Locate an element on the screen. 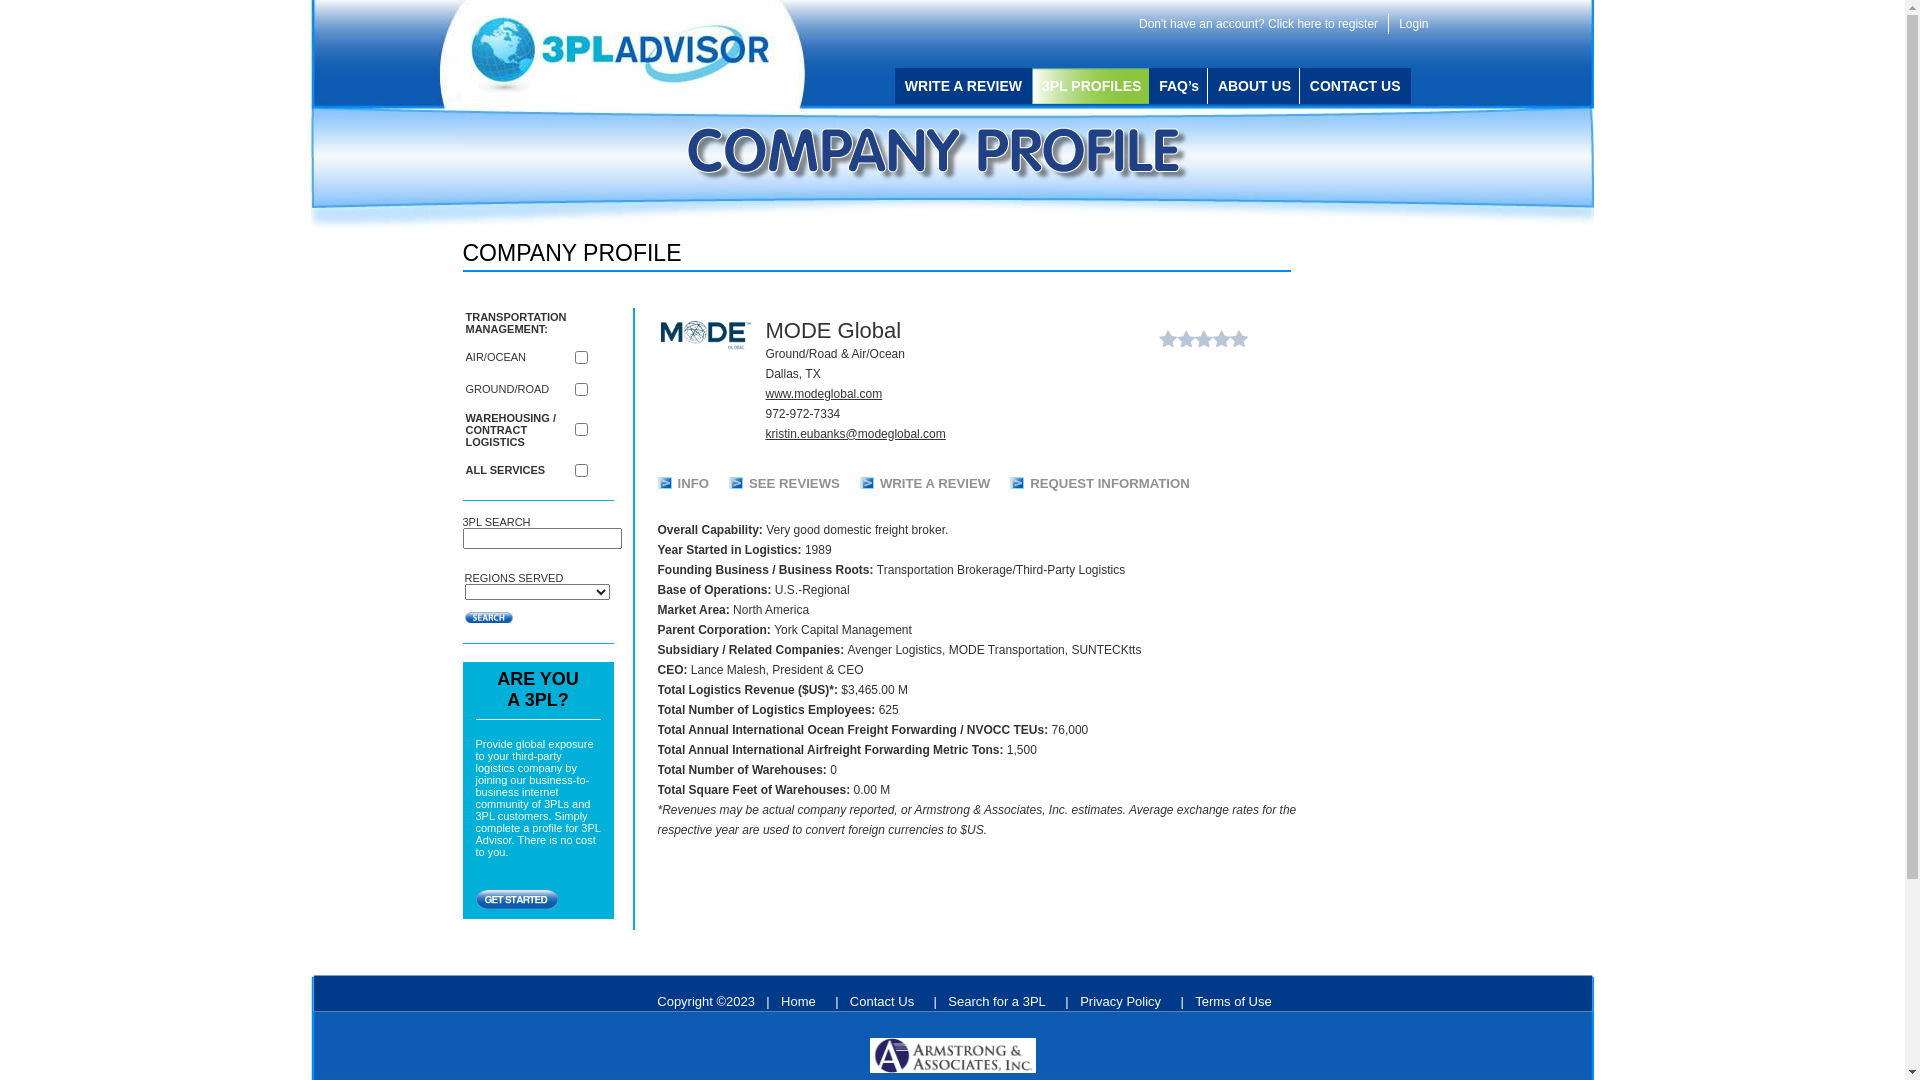  Privacy Policy is located at coordinates (1124, 1002).